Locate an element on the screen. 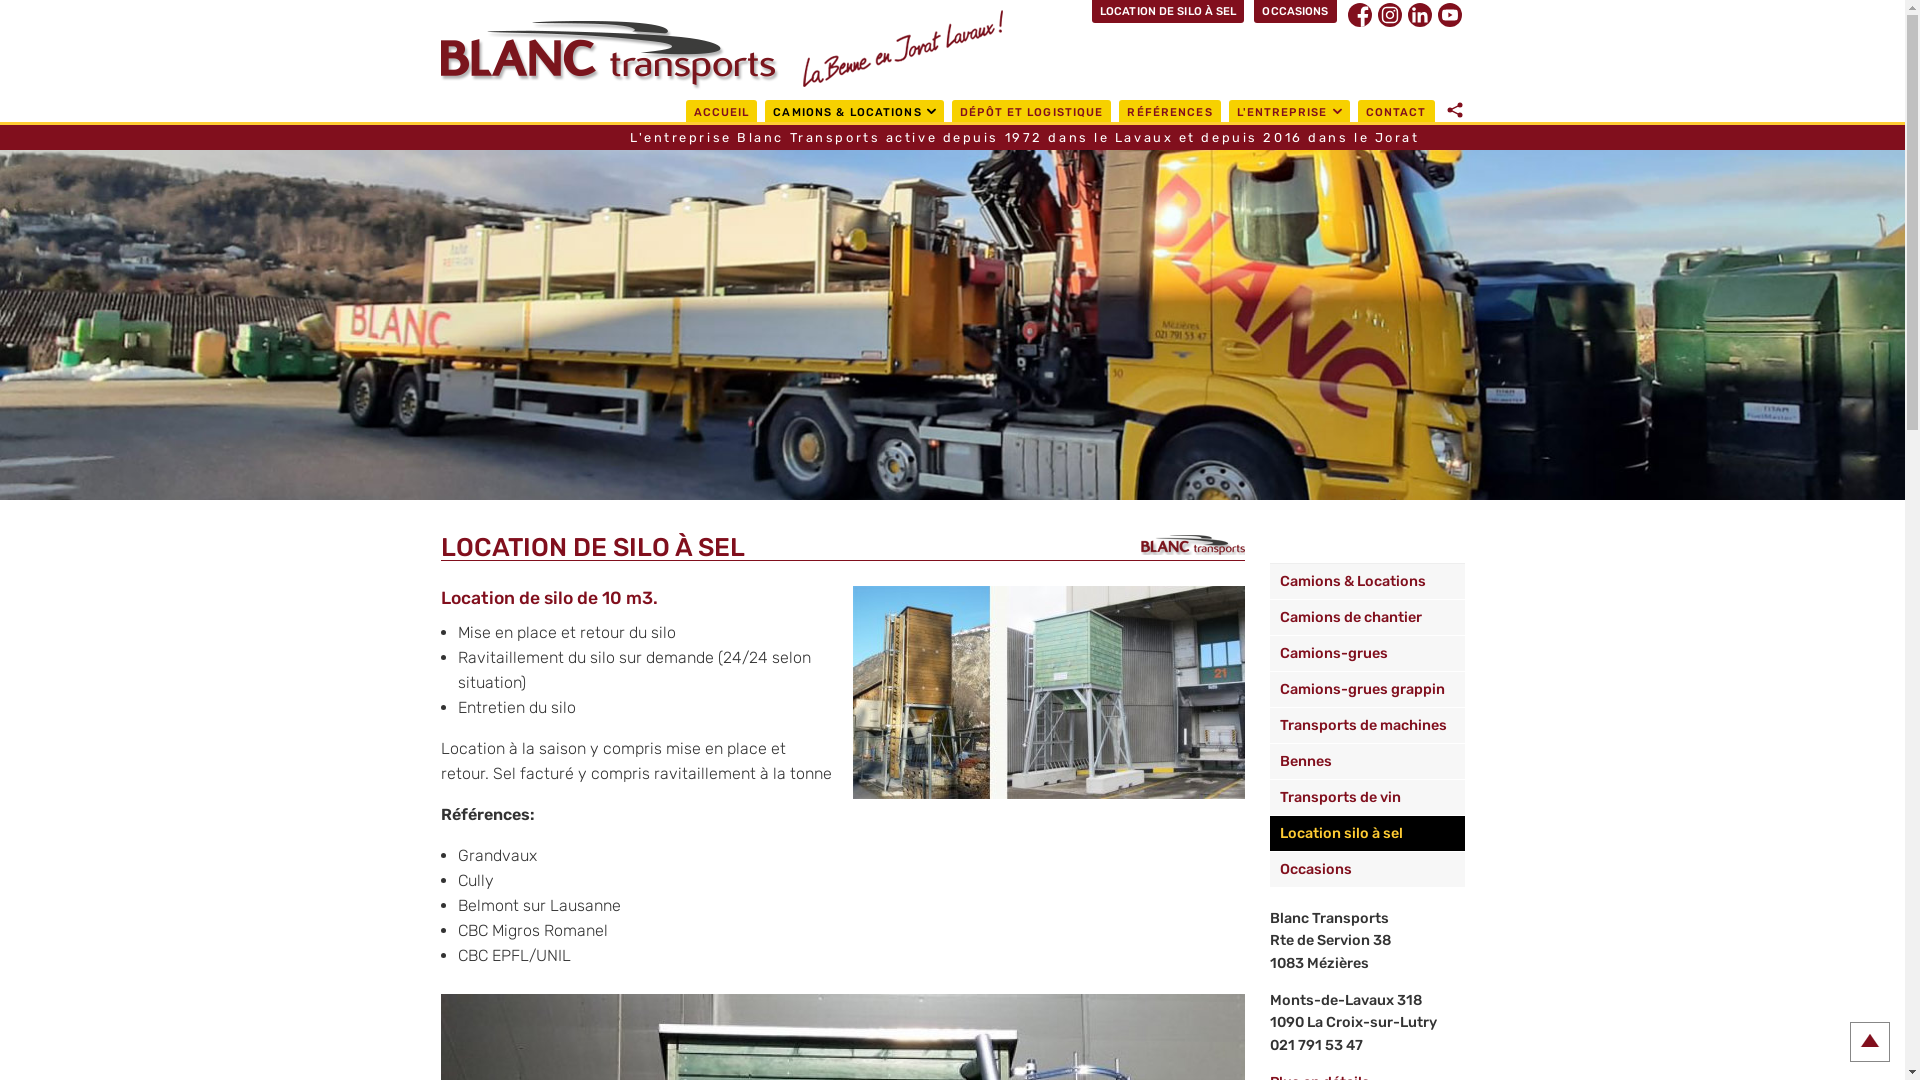  CONTACT is located at coordinates (1396, 111).